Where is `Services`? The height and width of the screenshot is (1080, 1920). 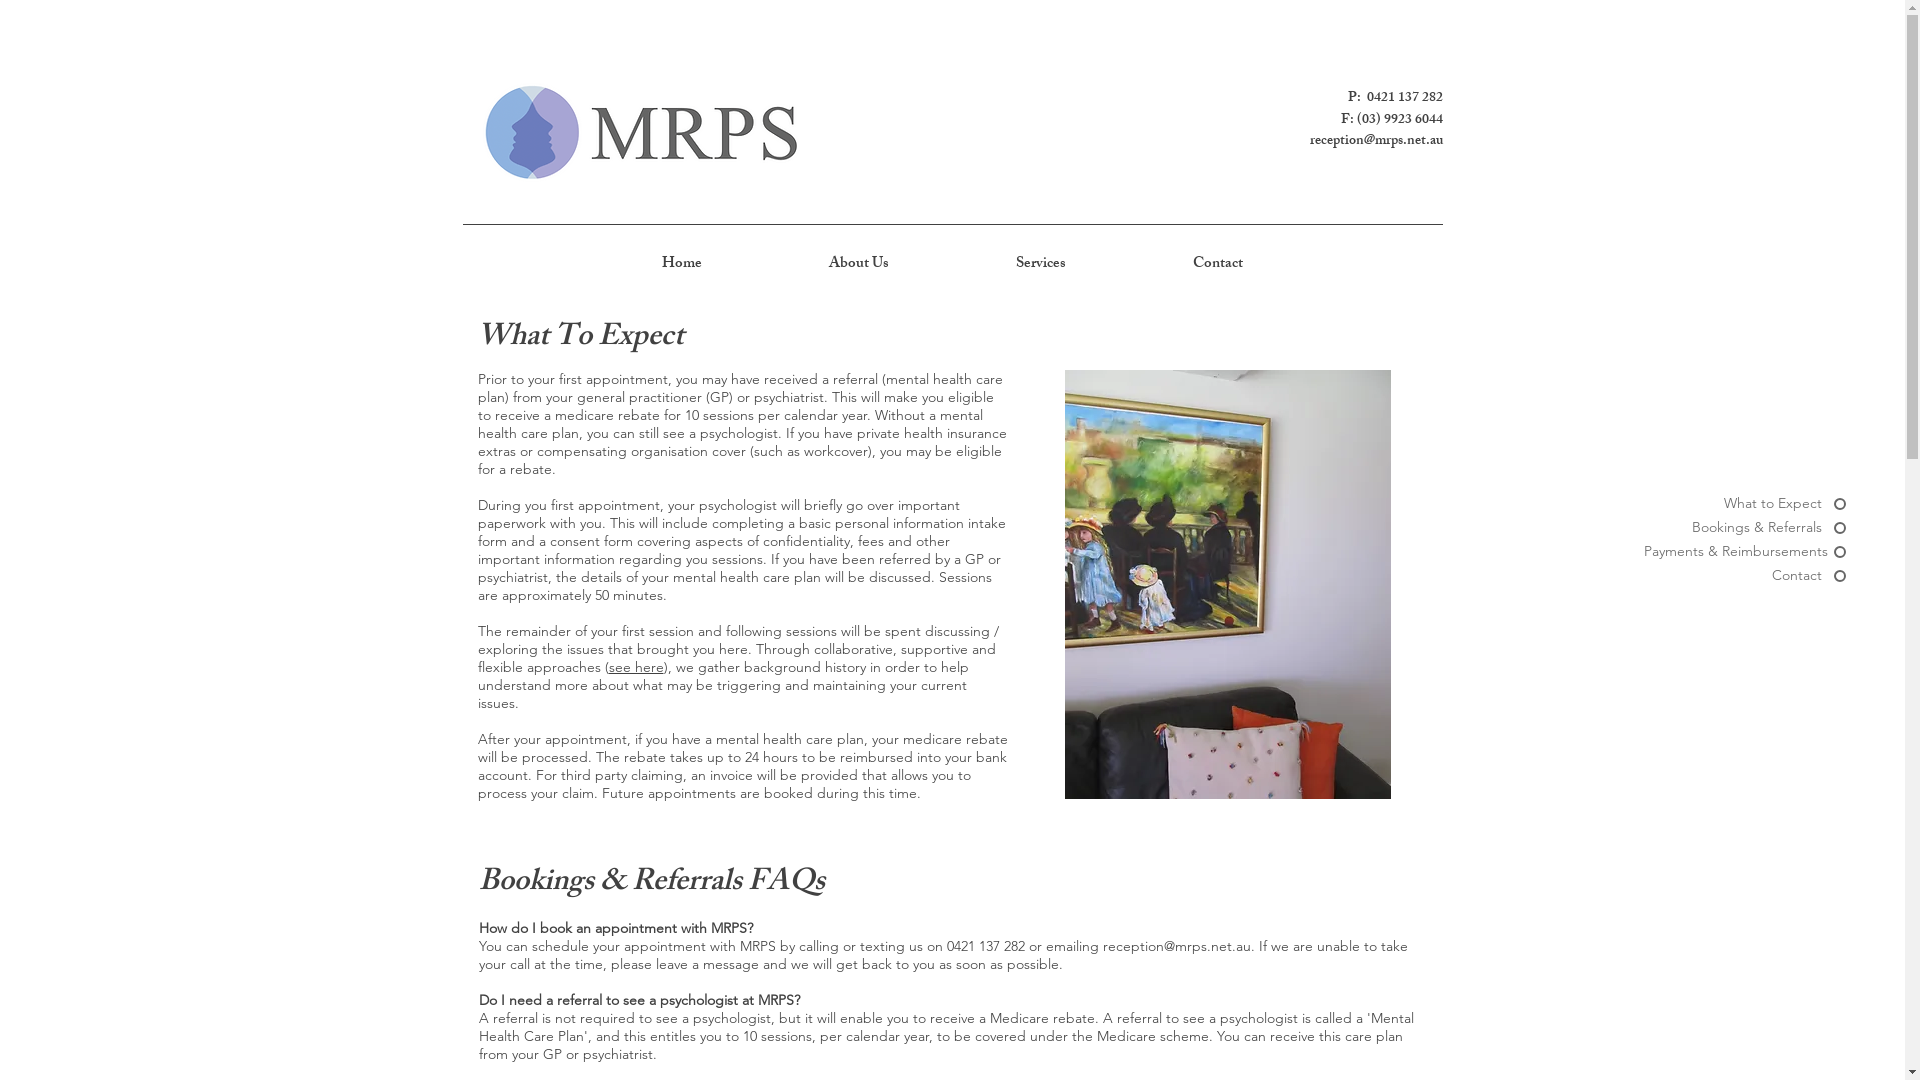 Services is located at coordinates (1040, 265).